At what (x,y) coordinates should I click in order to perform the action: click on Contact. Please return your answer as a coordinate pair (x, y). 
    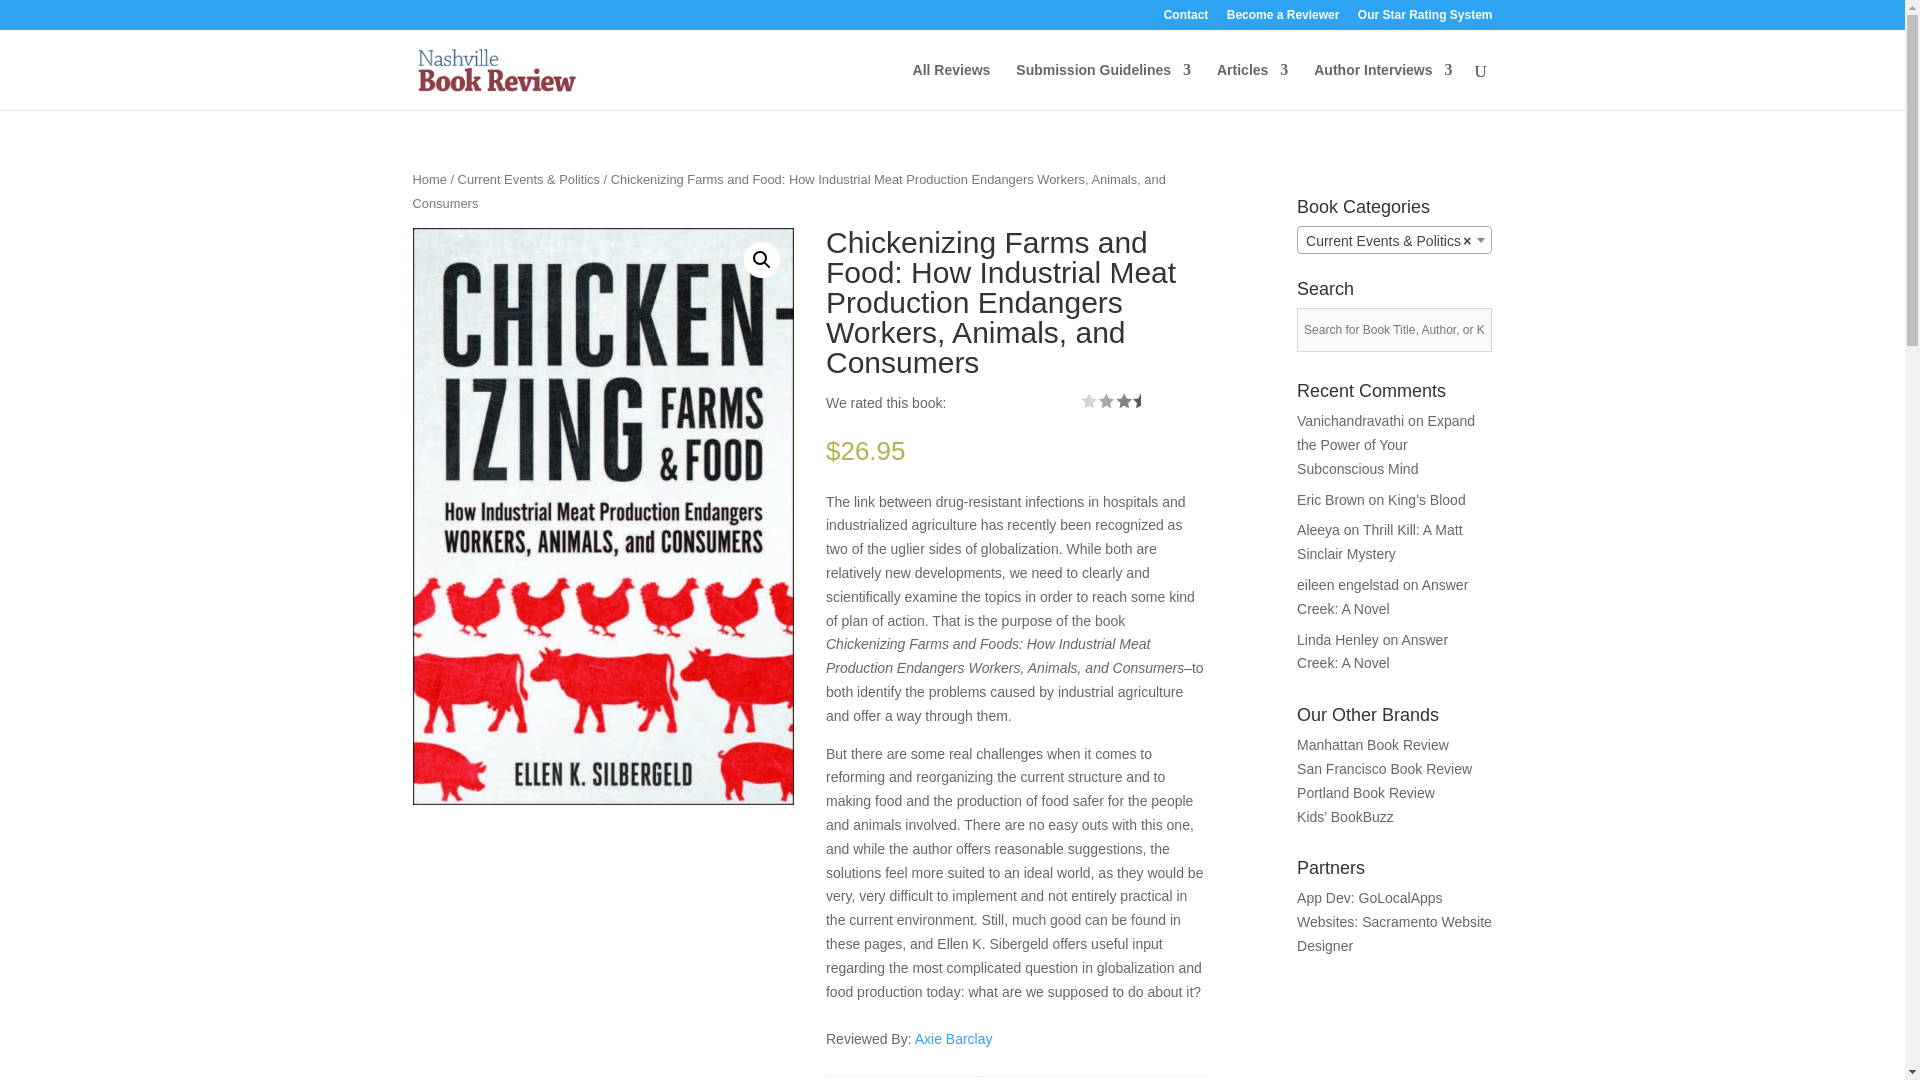
    Looking at the image, I should click on (1186, 19).